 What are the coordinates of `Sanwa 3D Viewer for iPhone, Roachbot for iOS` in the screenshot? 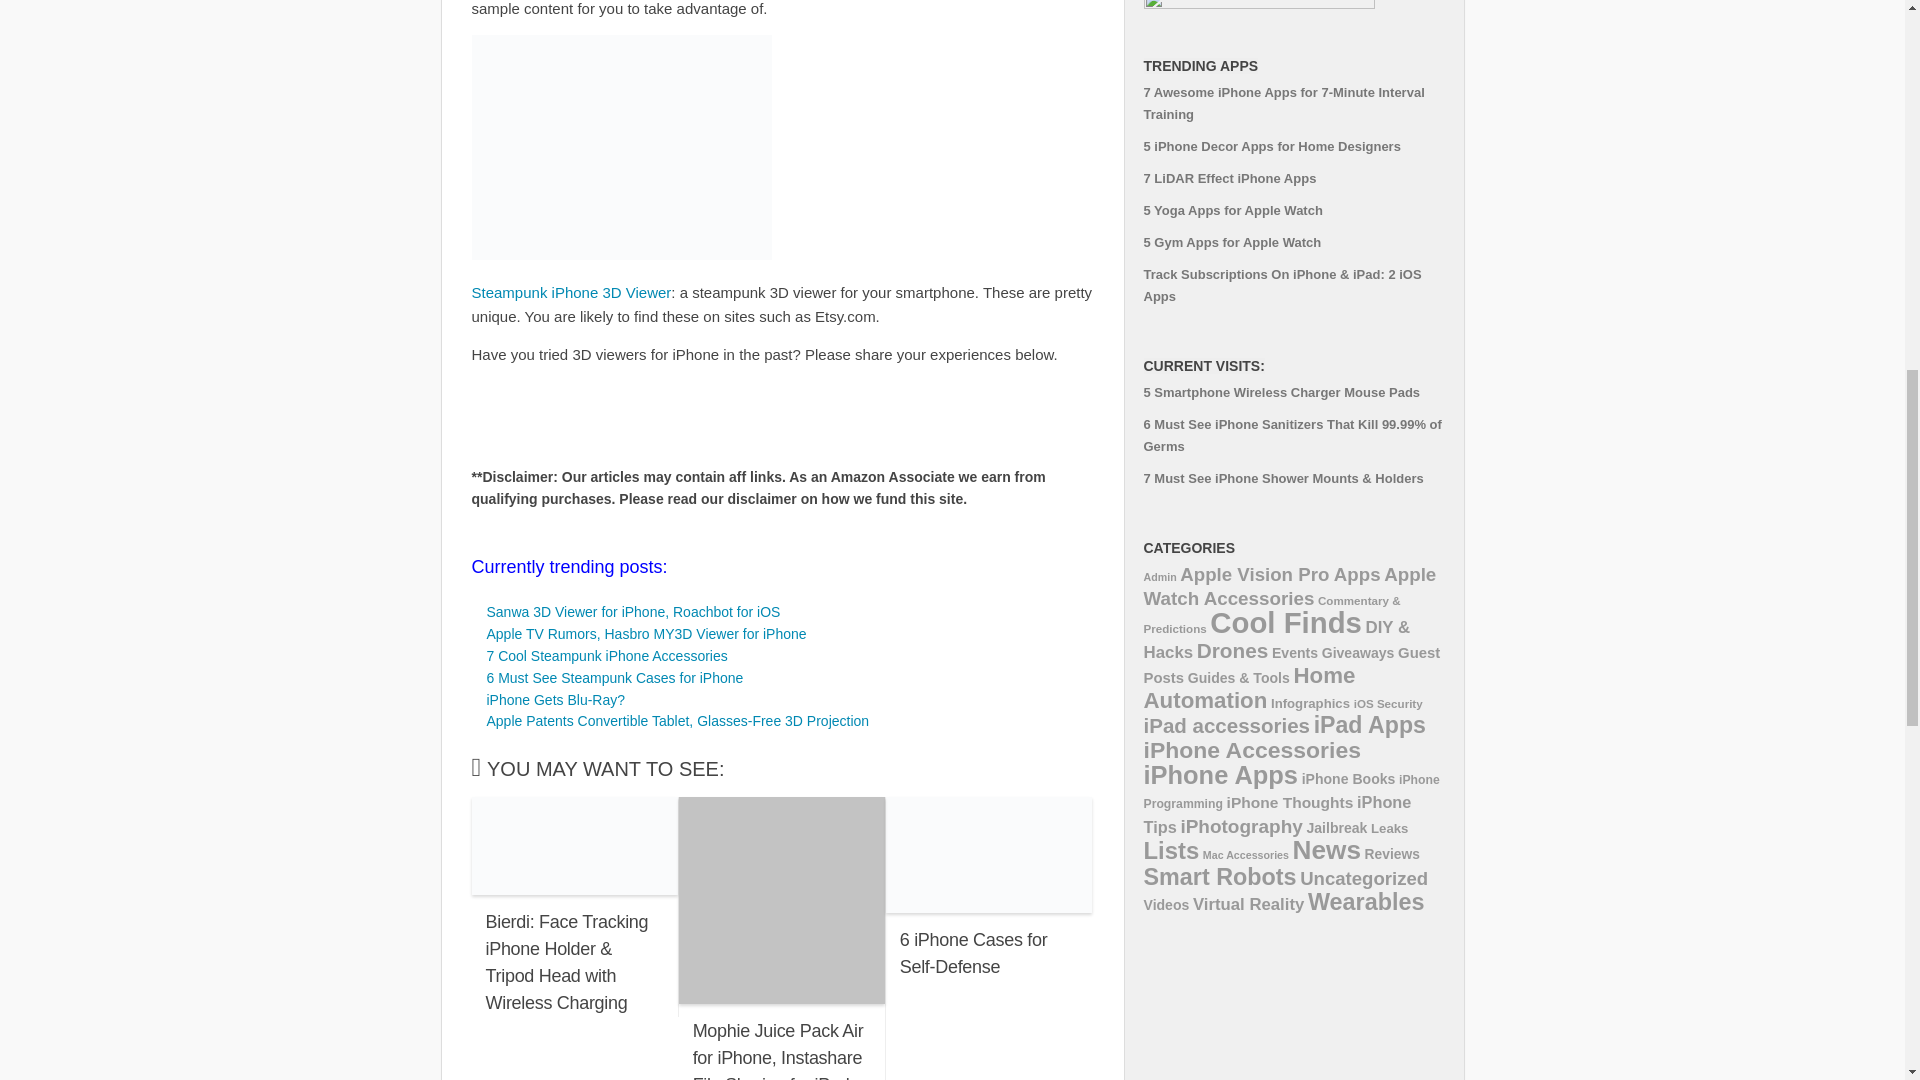 It's located at (632, 611).